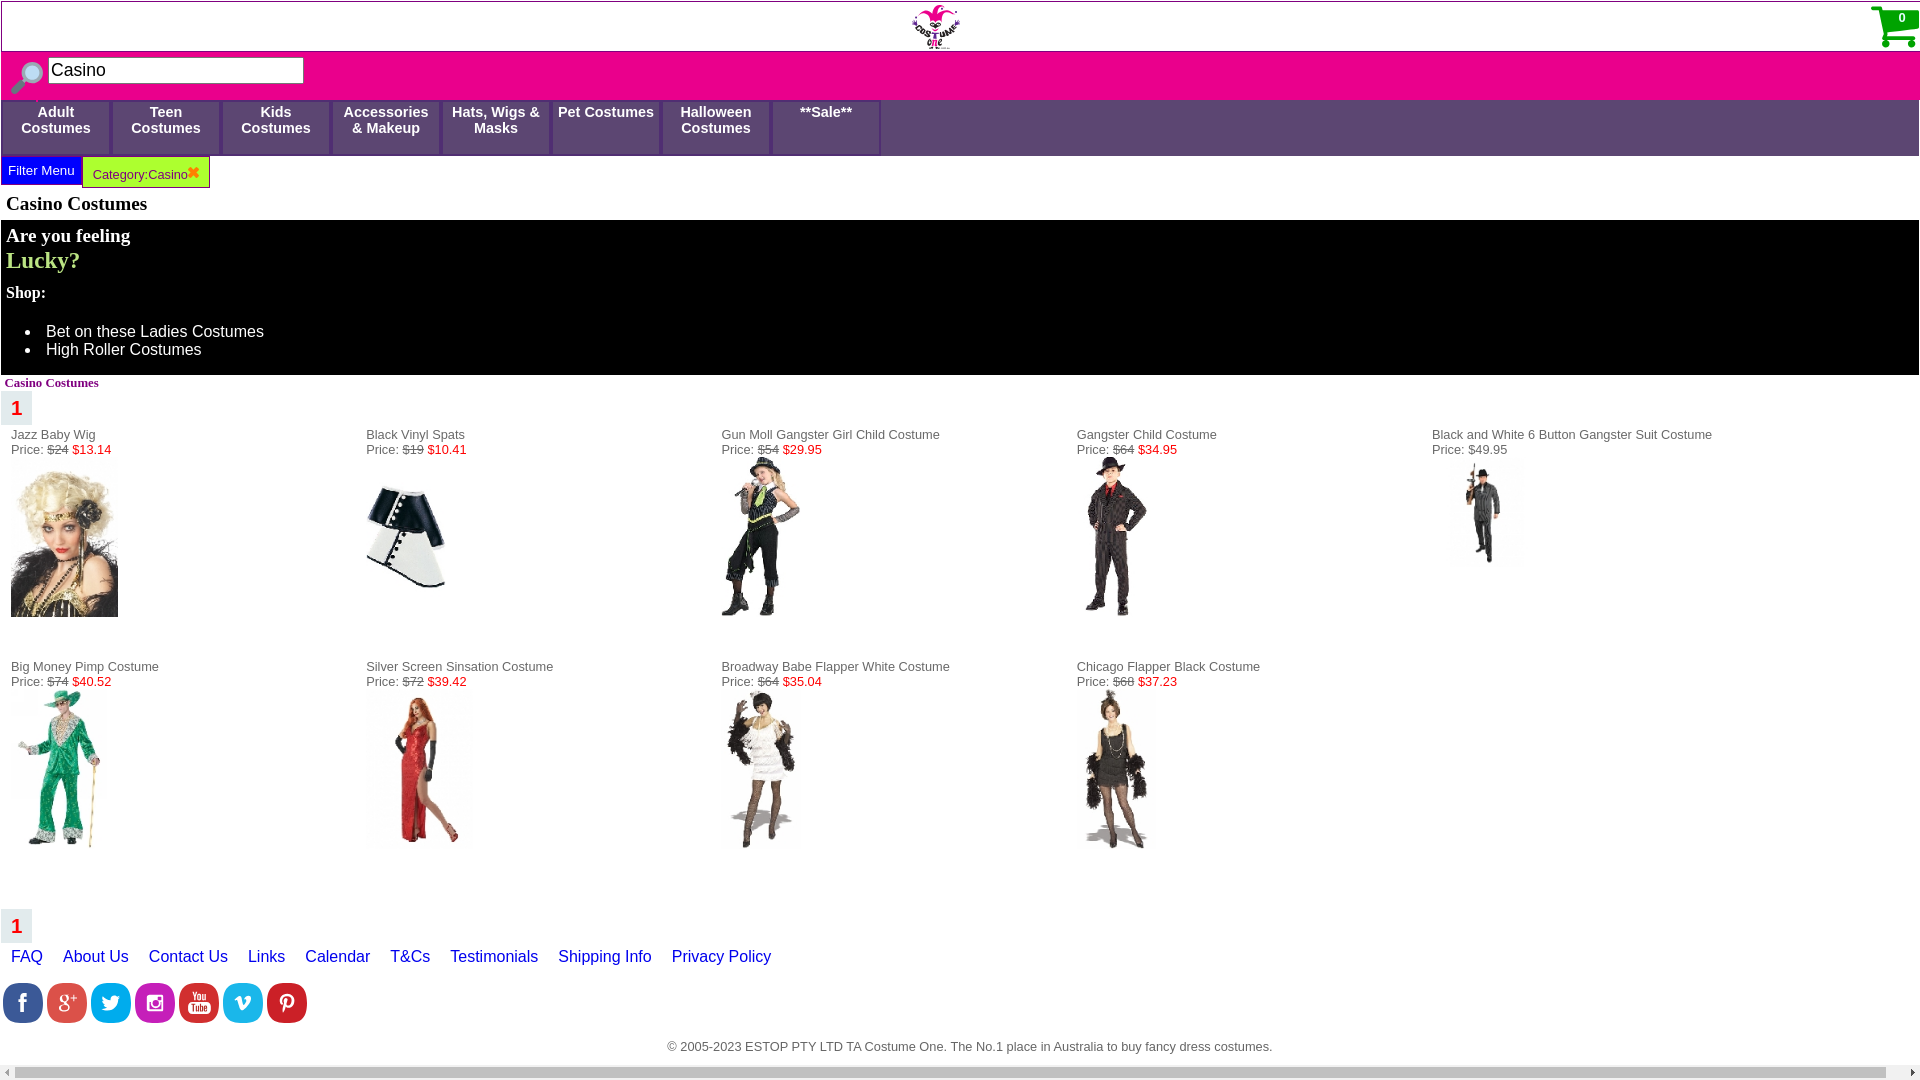 This screenshot has height=1080, width=1920. What do you see at coordinates (1127, 450) in the screenshot?
I see `Price: $64 $34.95` at bounding box center [1127, 450].